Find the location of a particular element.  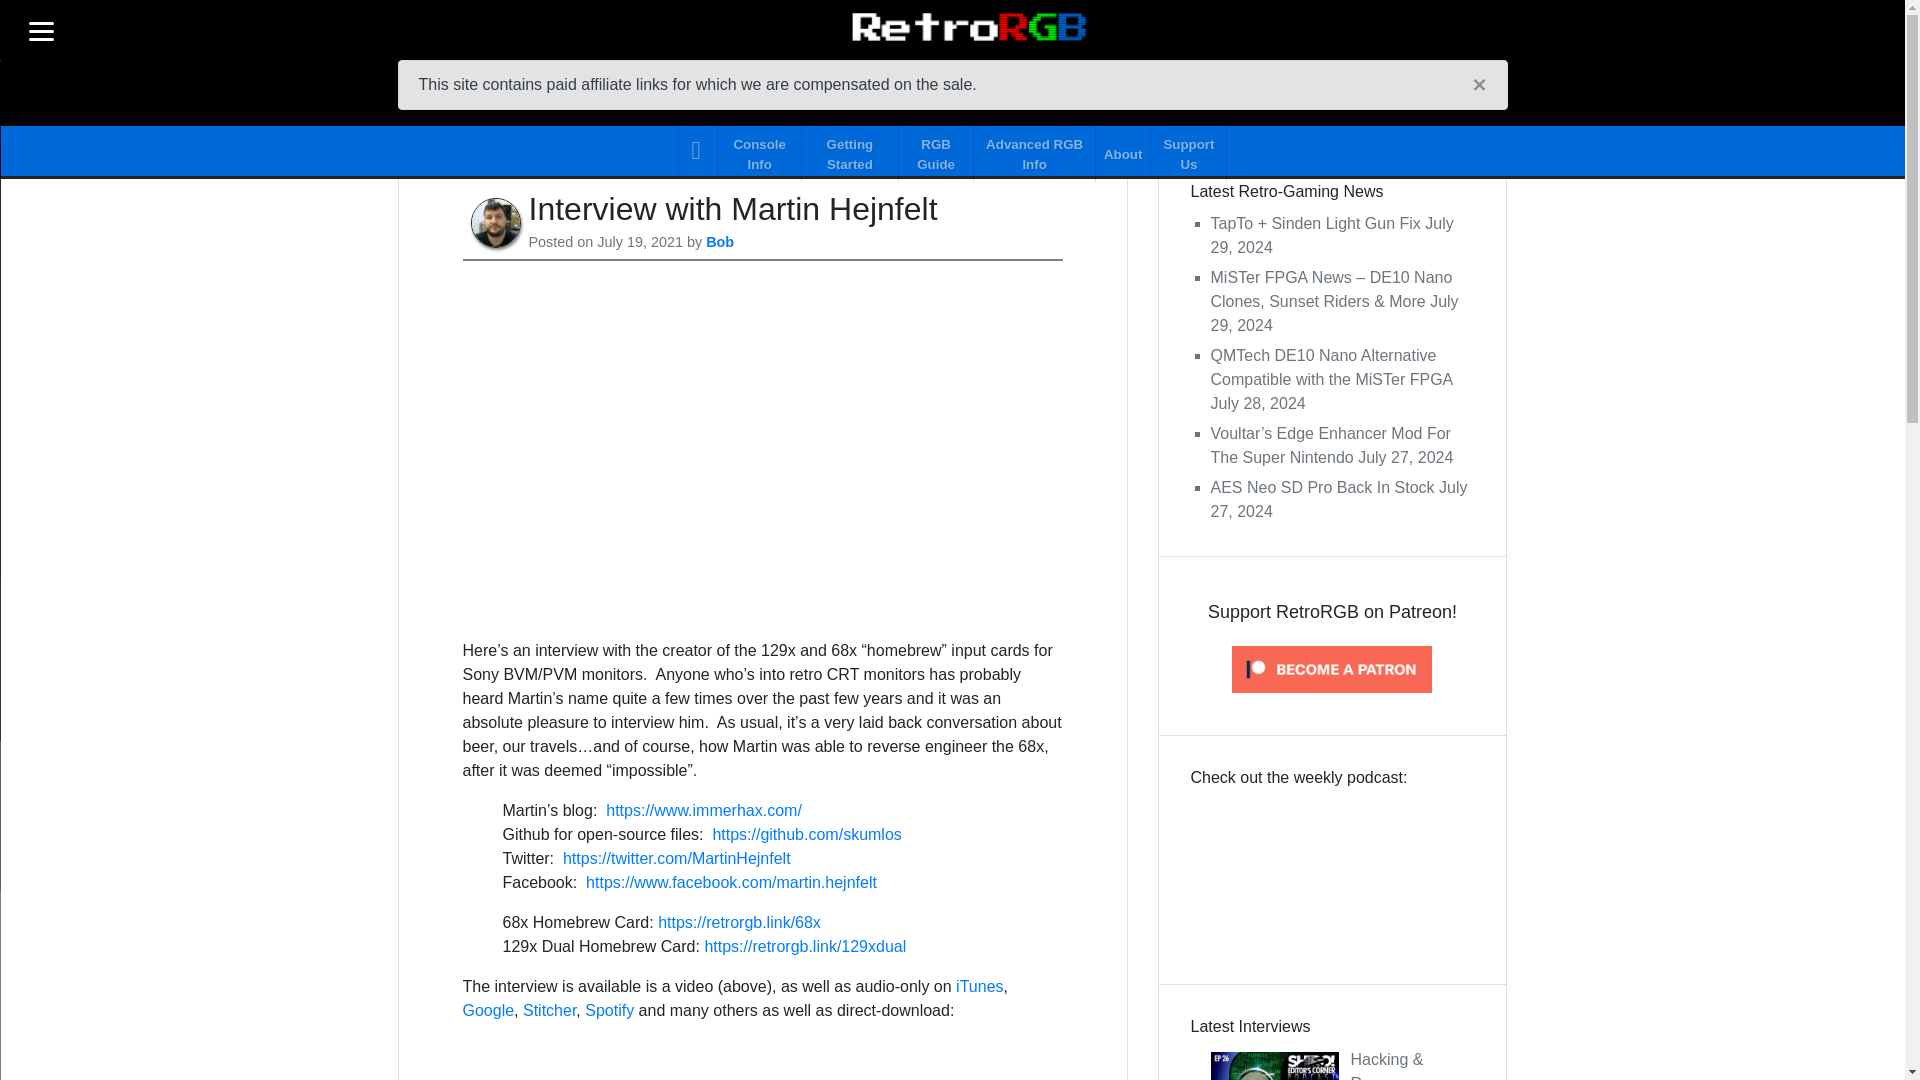

QMTech DE10 Nano Alternative Compatible with the MiSTer FPGA is located at coordinates (1330, 366).